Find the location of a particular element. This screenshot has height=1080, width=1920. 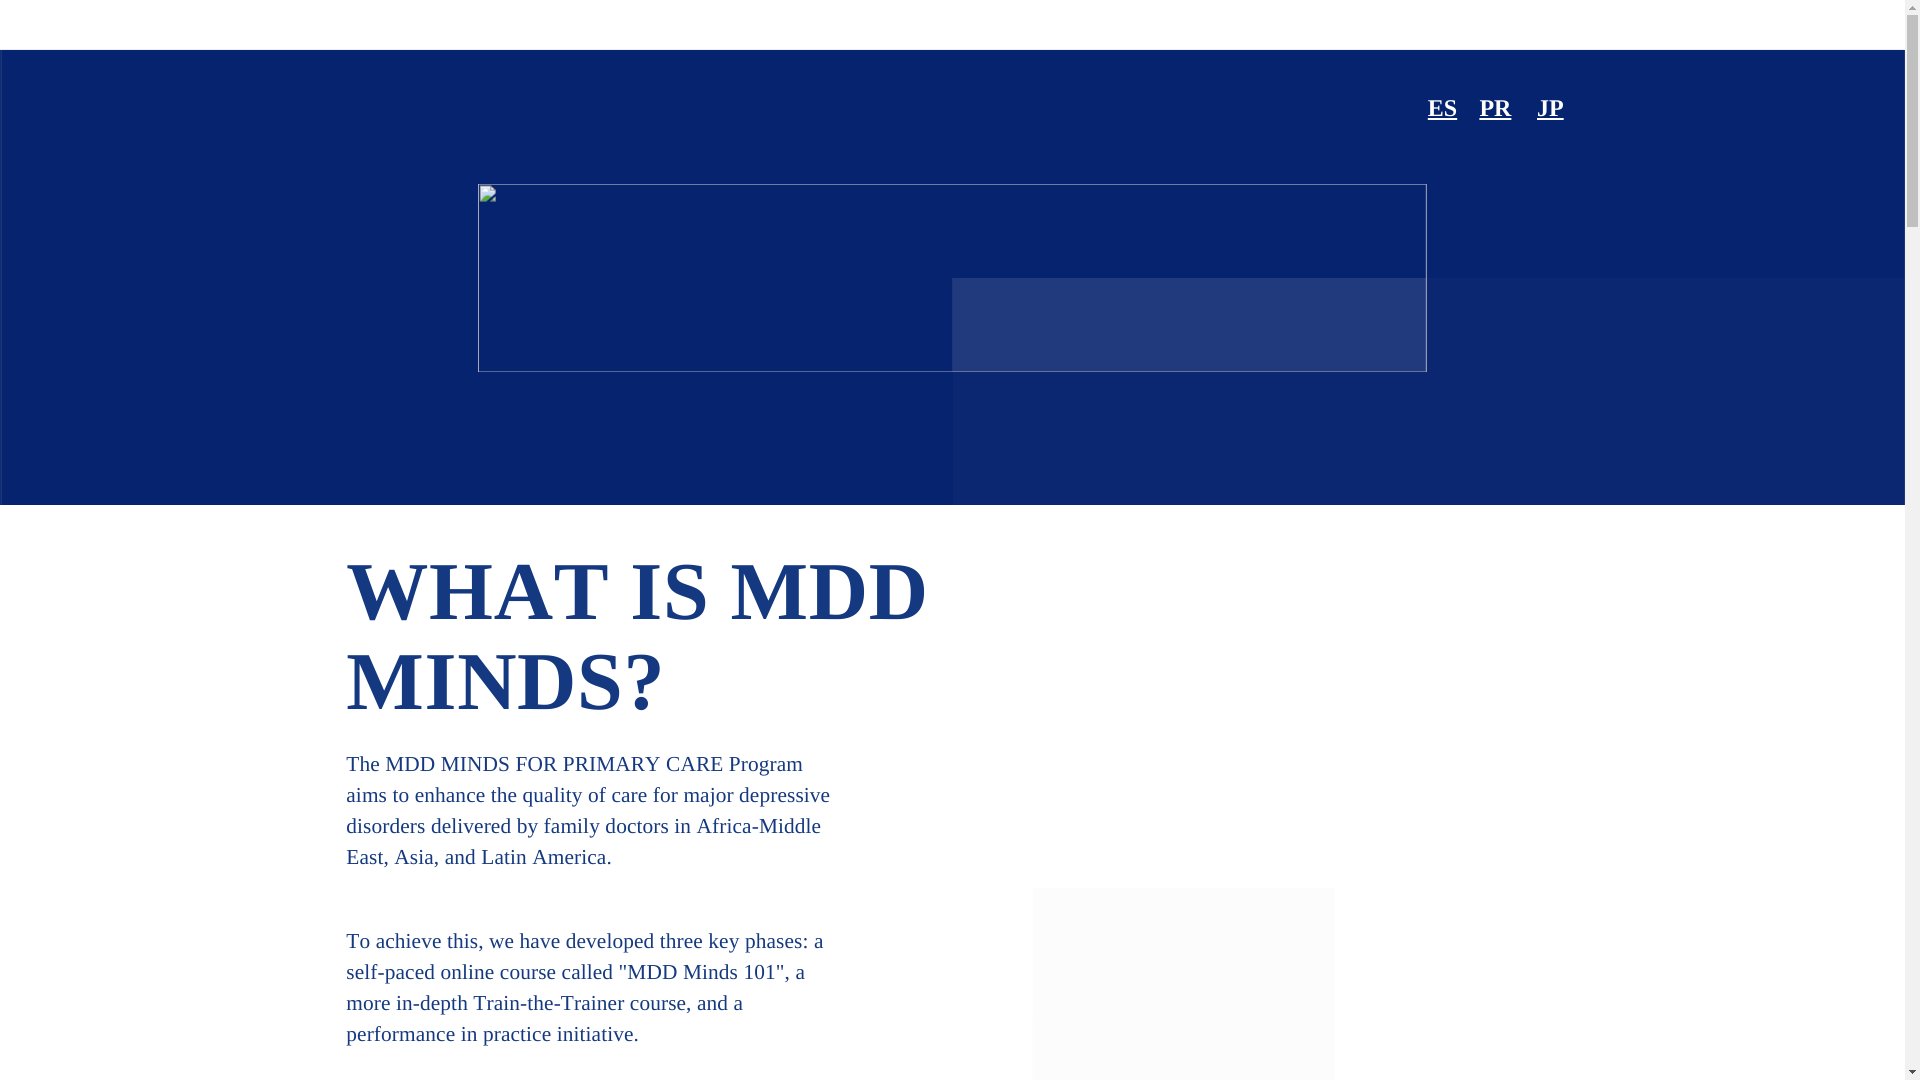

JP is located at coordinates (1550, 109).